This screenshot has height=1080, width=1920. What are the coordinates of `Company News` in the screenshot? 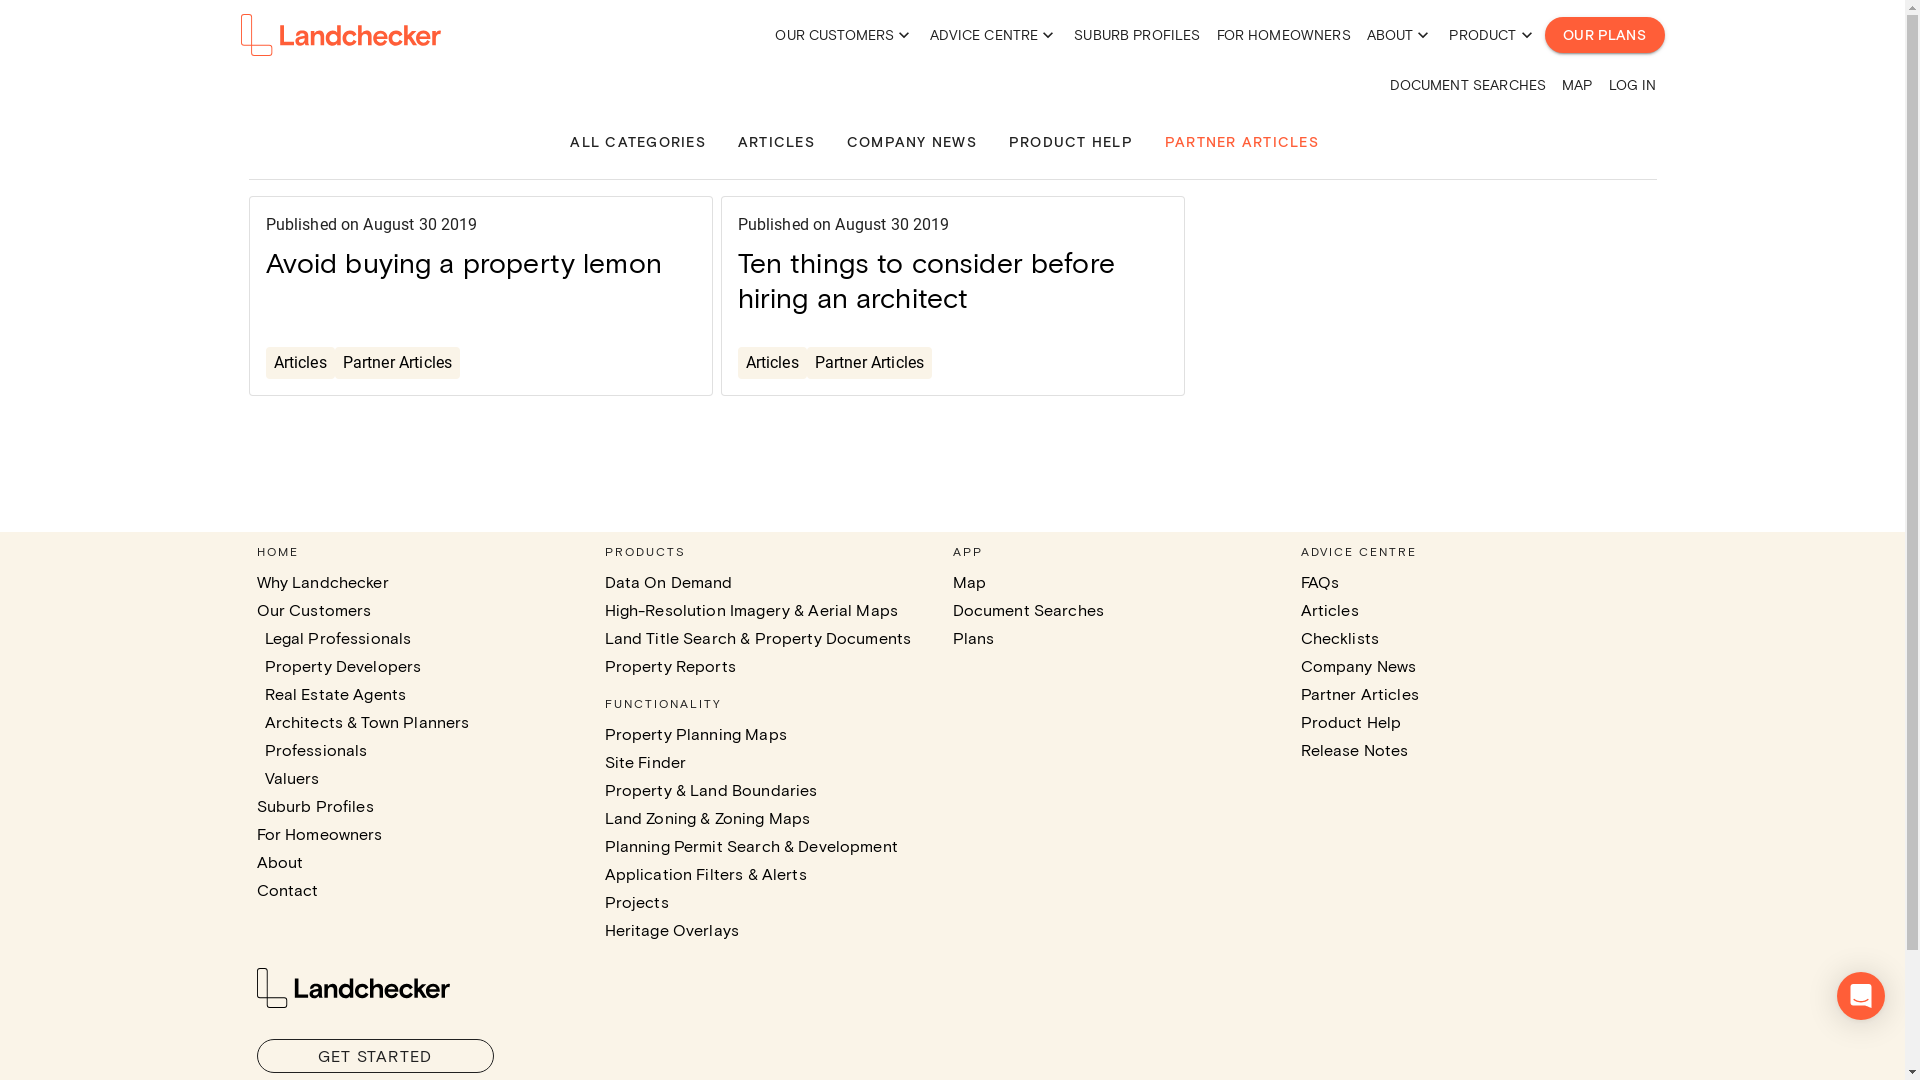 It's located at (1358, 666).